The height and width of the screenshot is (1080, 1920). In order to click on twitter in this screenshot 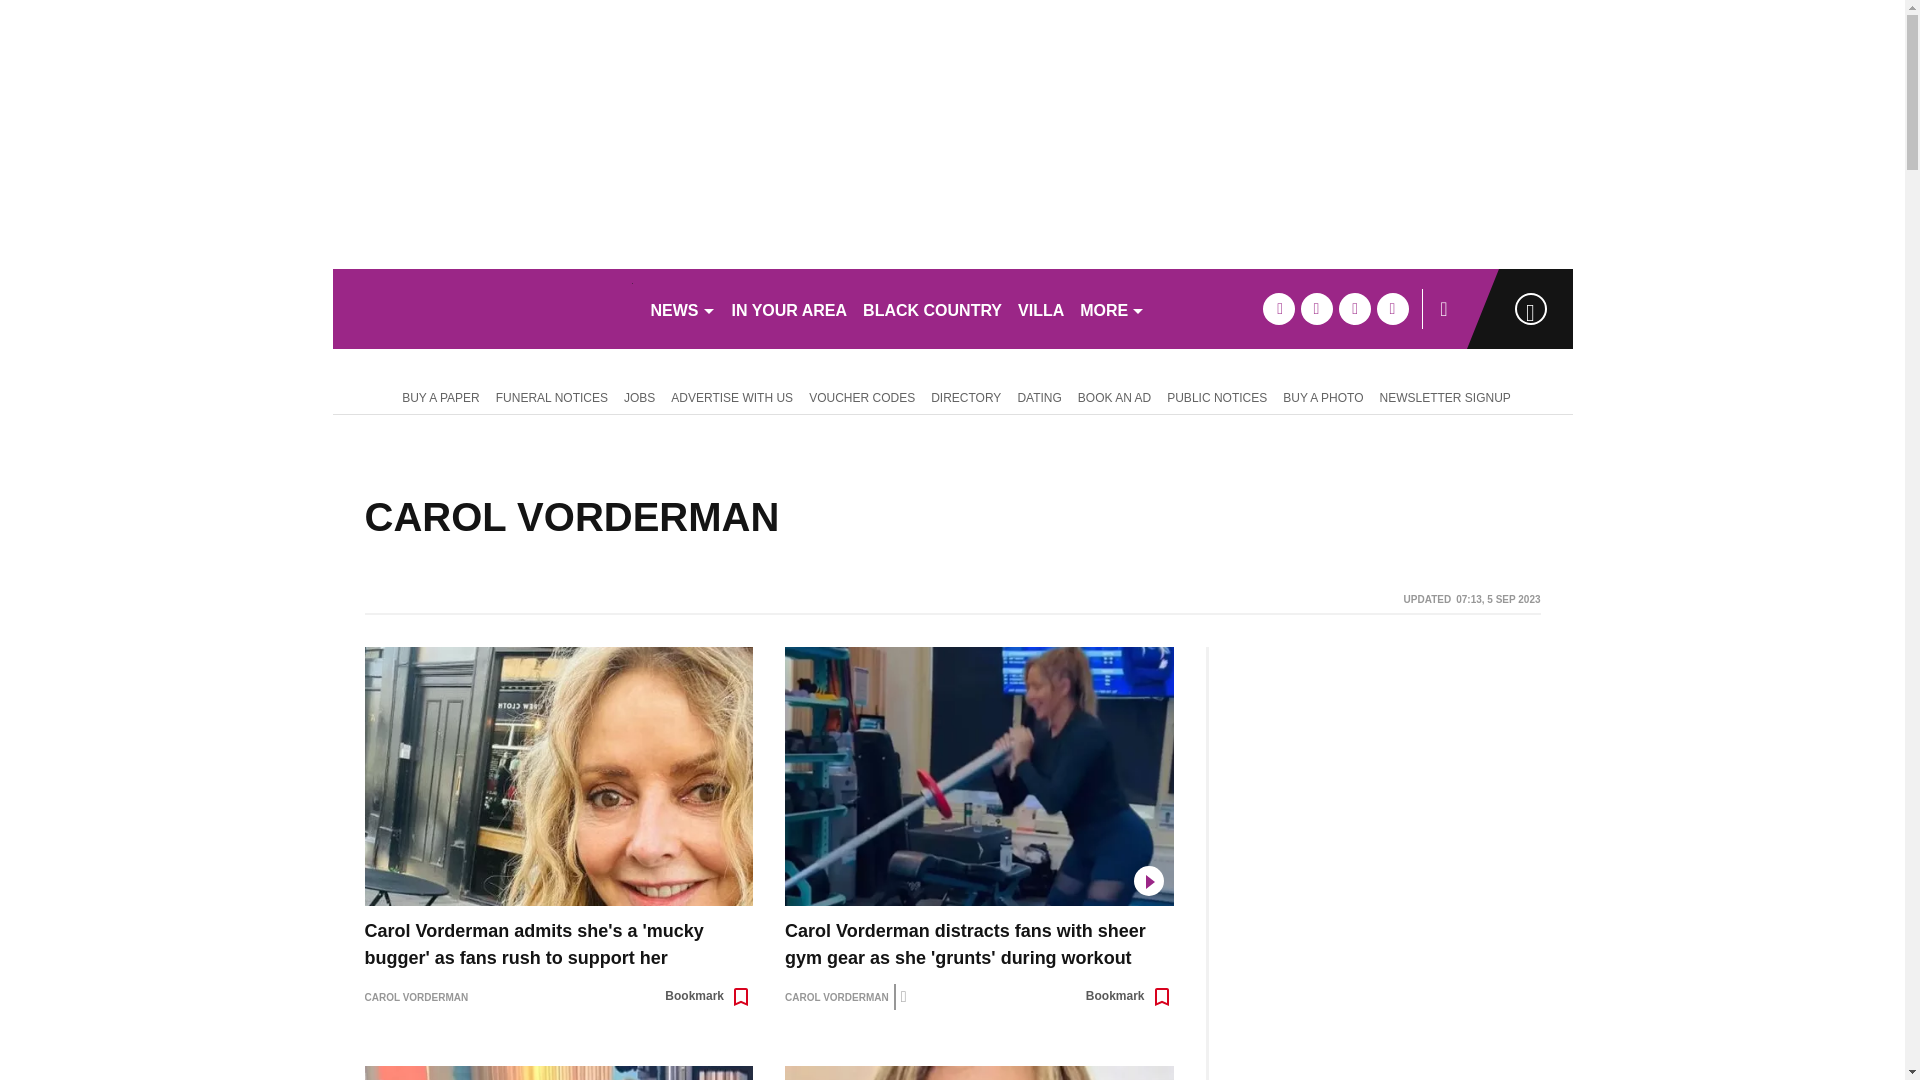, I will do `click(1316, 308)`.